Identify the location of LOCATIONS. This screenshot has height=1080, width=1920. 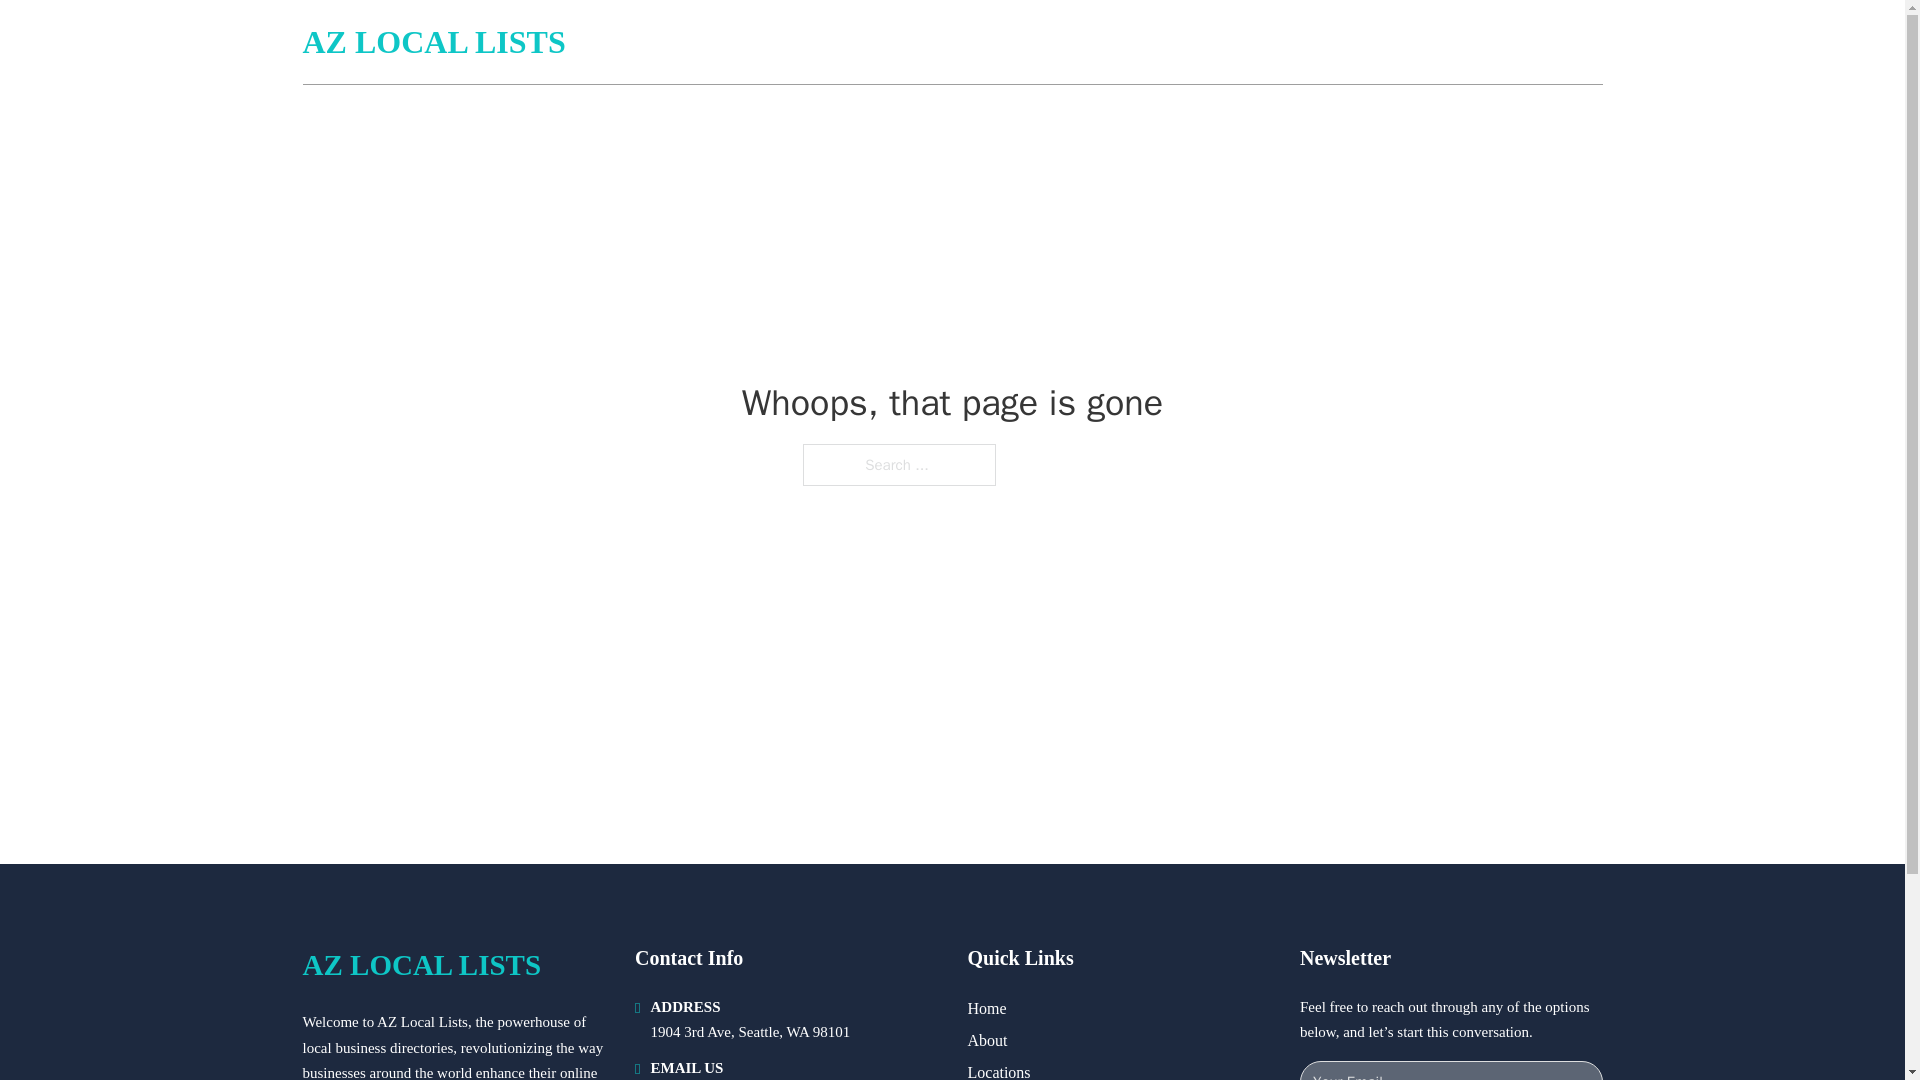
(1427, 42).